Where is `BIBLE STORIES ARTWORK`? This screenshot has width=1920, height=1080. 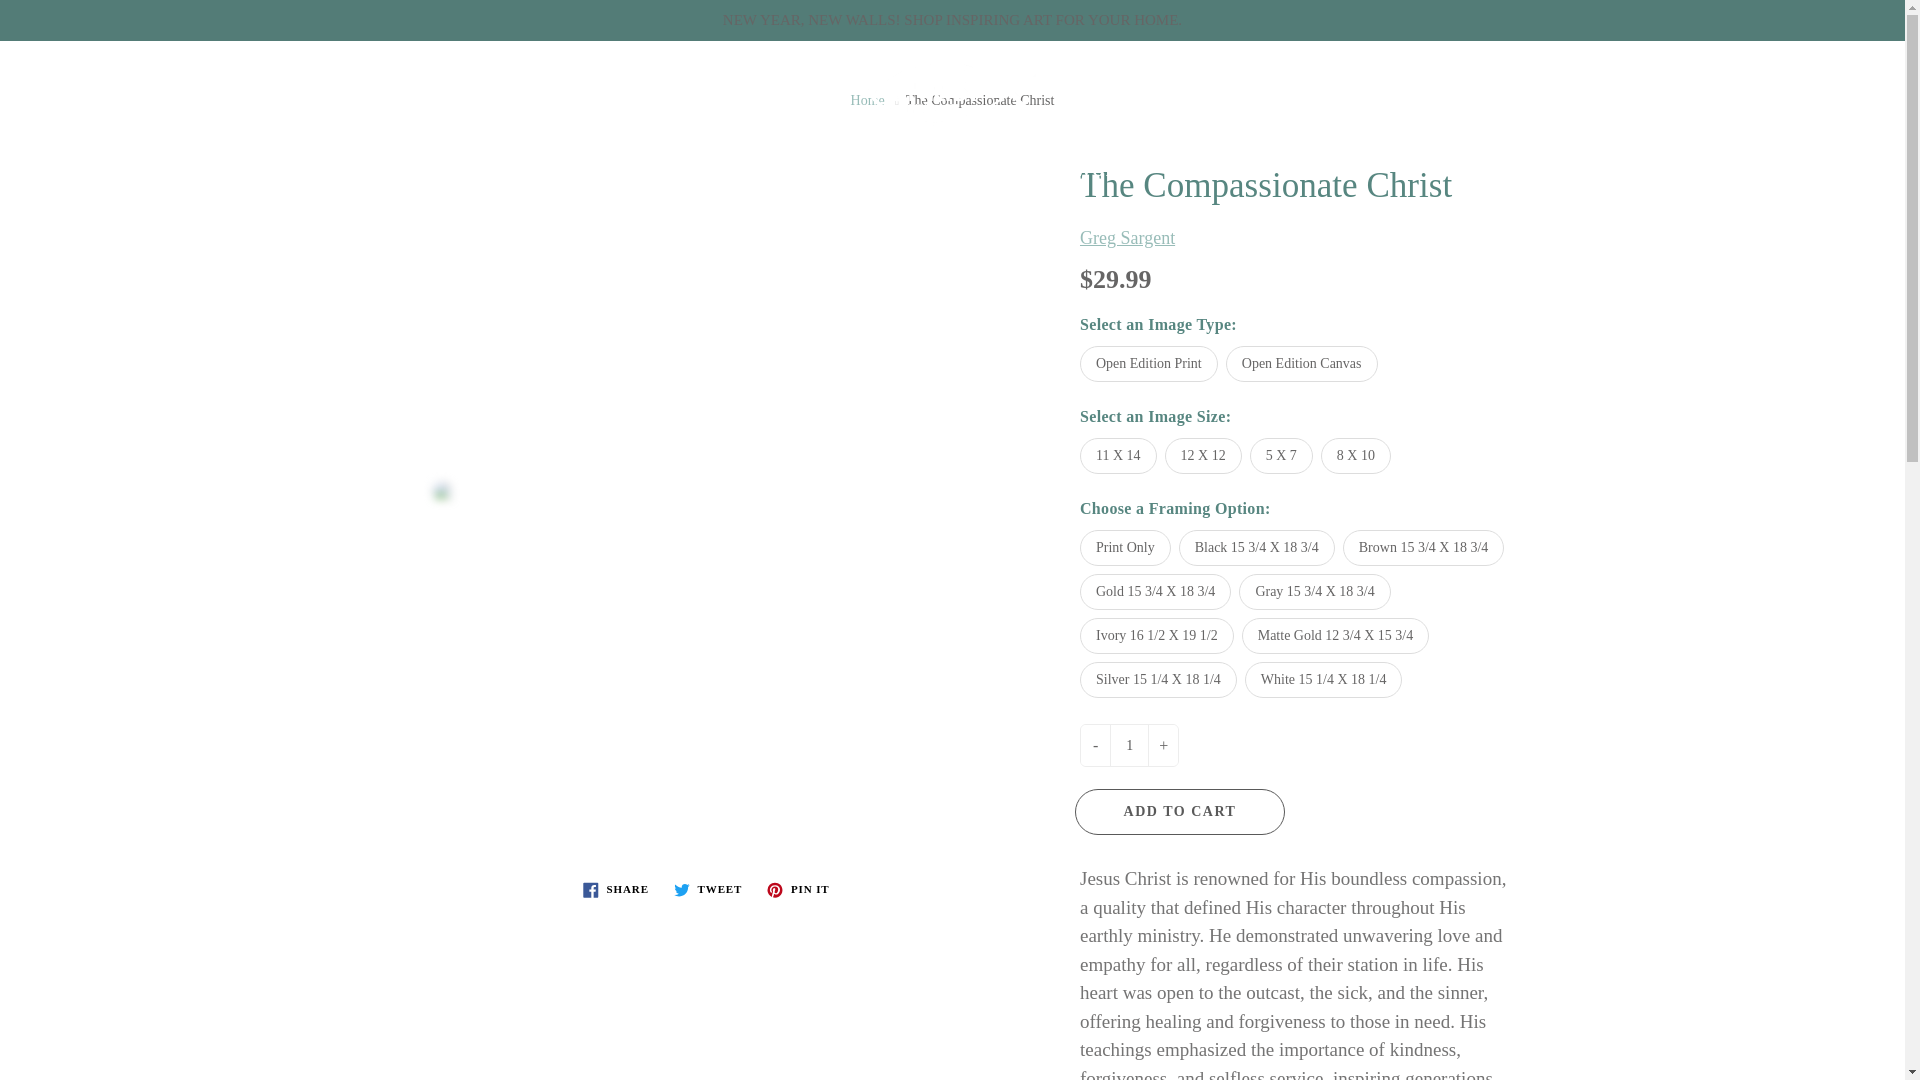 BIBLE STORIES ARTWORK is located at coordinates (1022, 170).